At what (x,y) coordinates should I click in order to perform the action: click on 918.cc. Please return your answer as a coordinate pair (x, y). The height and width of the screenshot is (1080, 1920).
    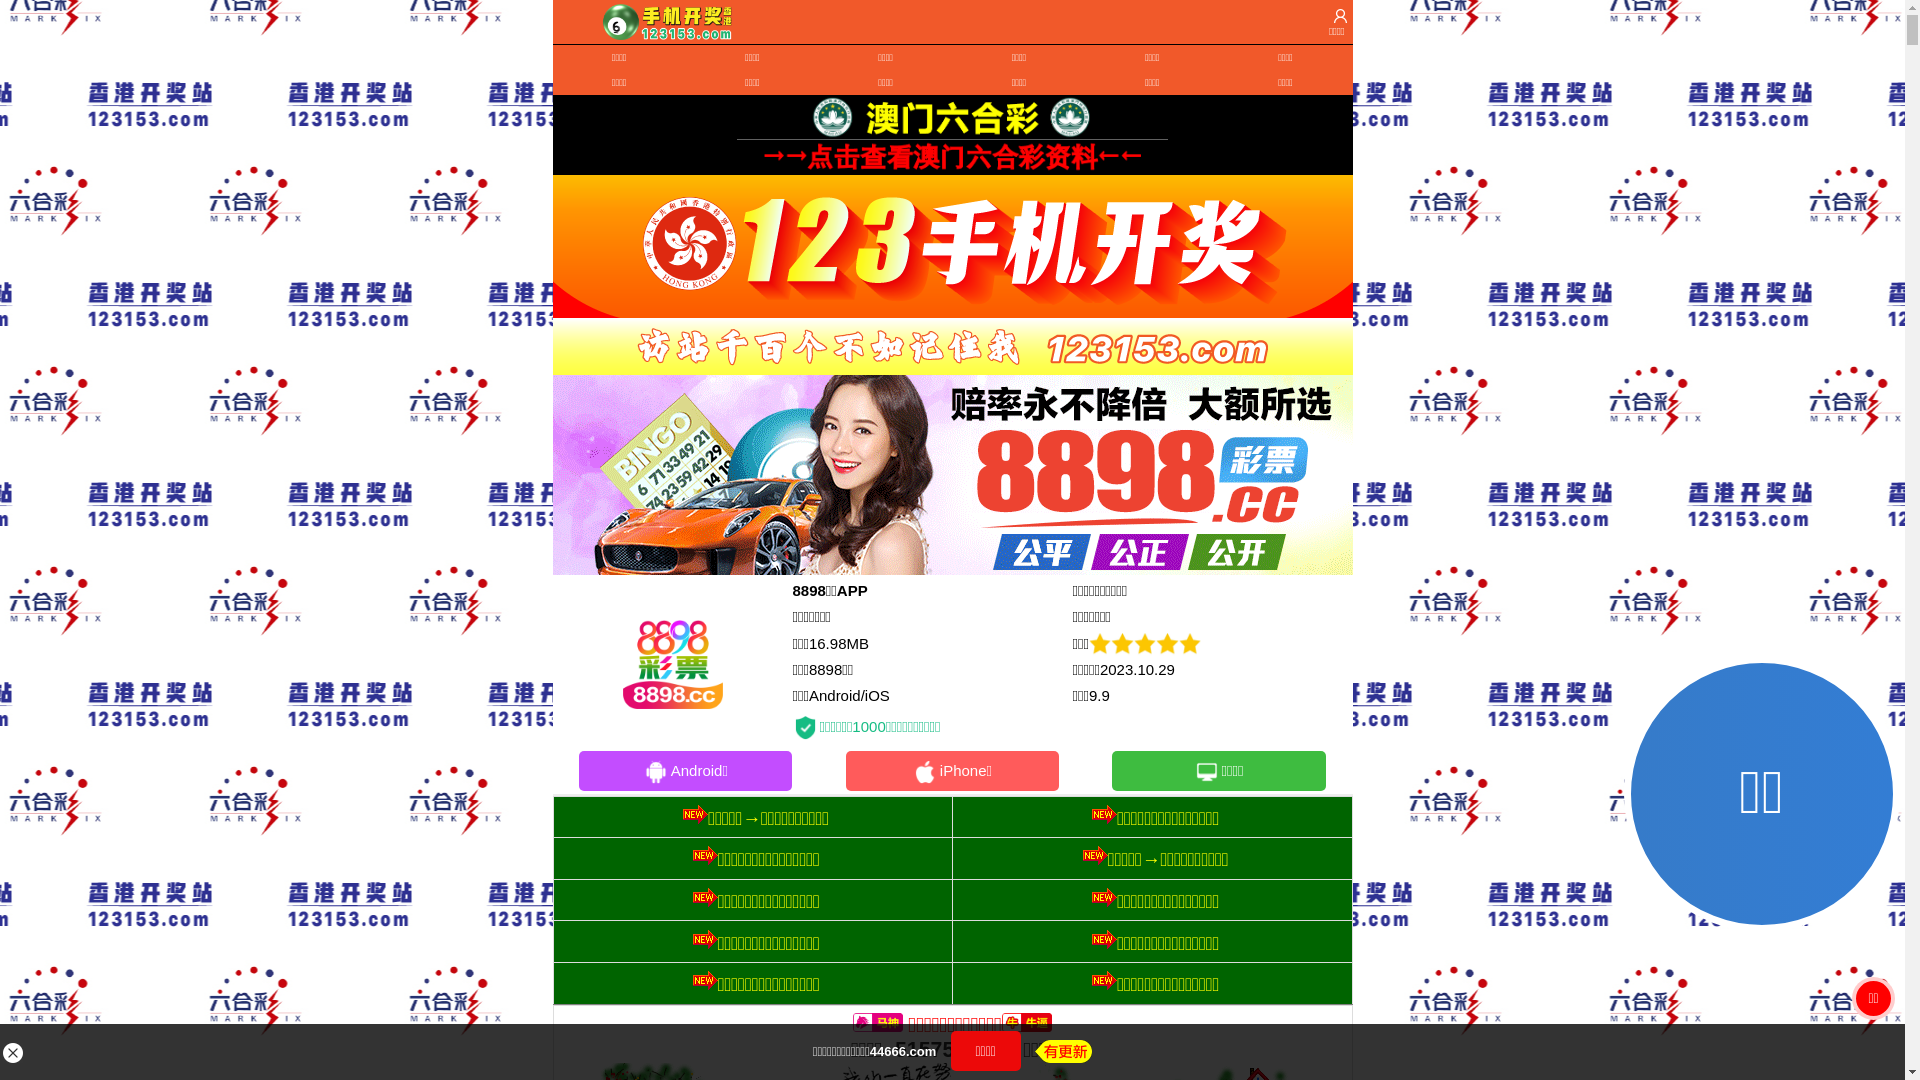
    Looking at the image, I should click on (1038, 726).